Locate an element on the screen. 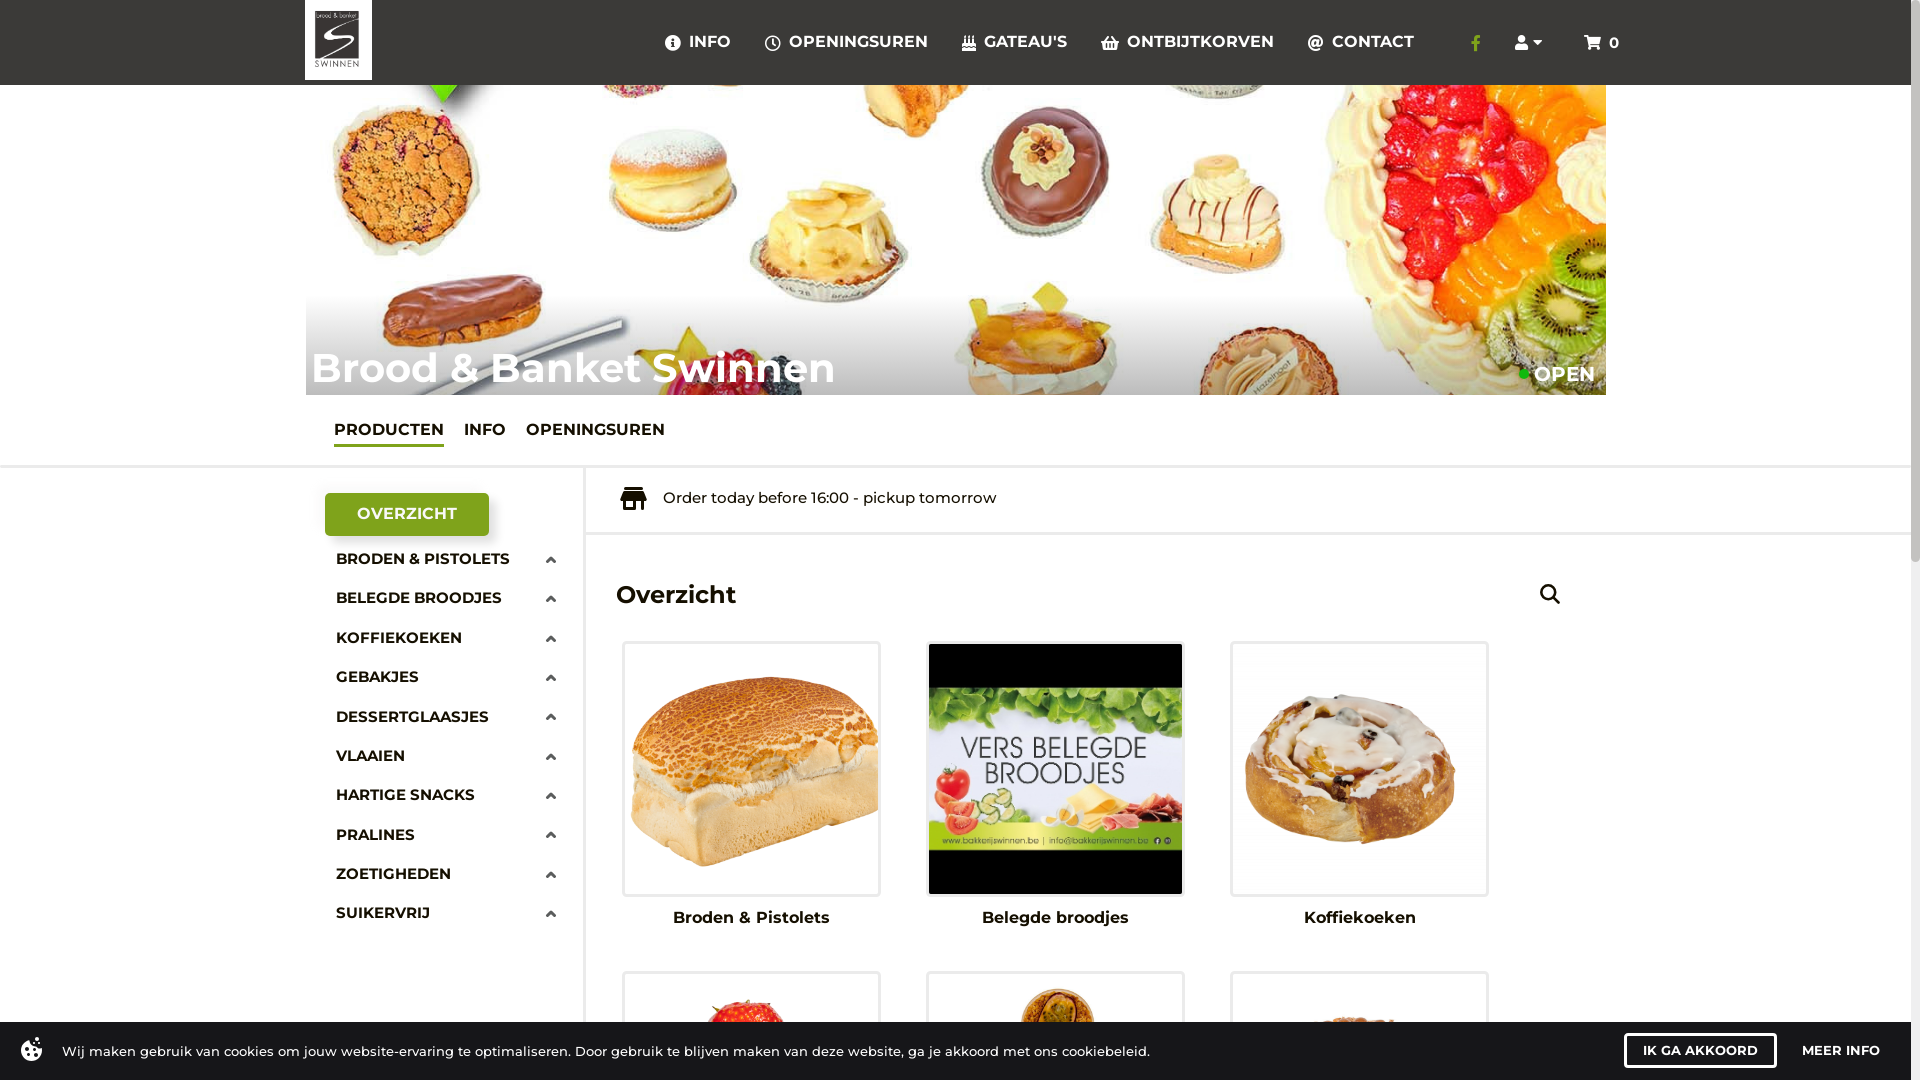  MORE INFO is located at coordinates (1849, 1050).